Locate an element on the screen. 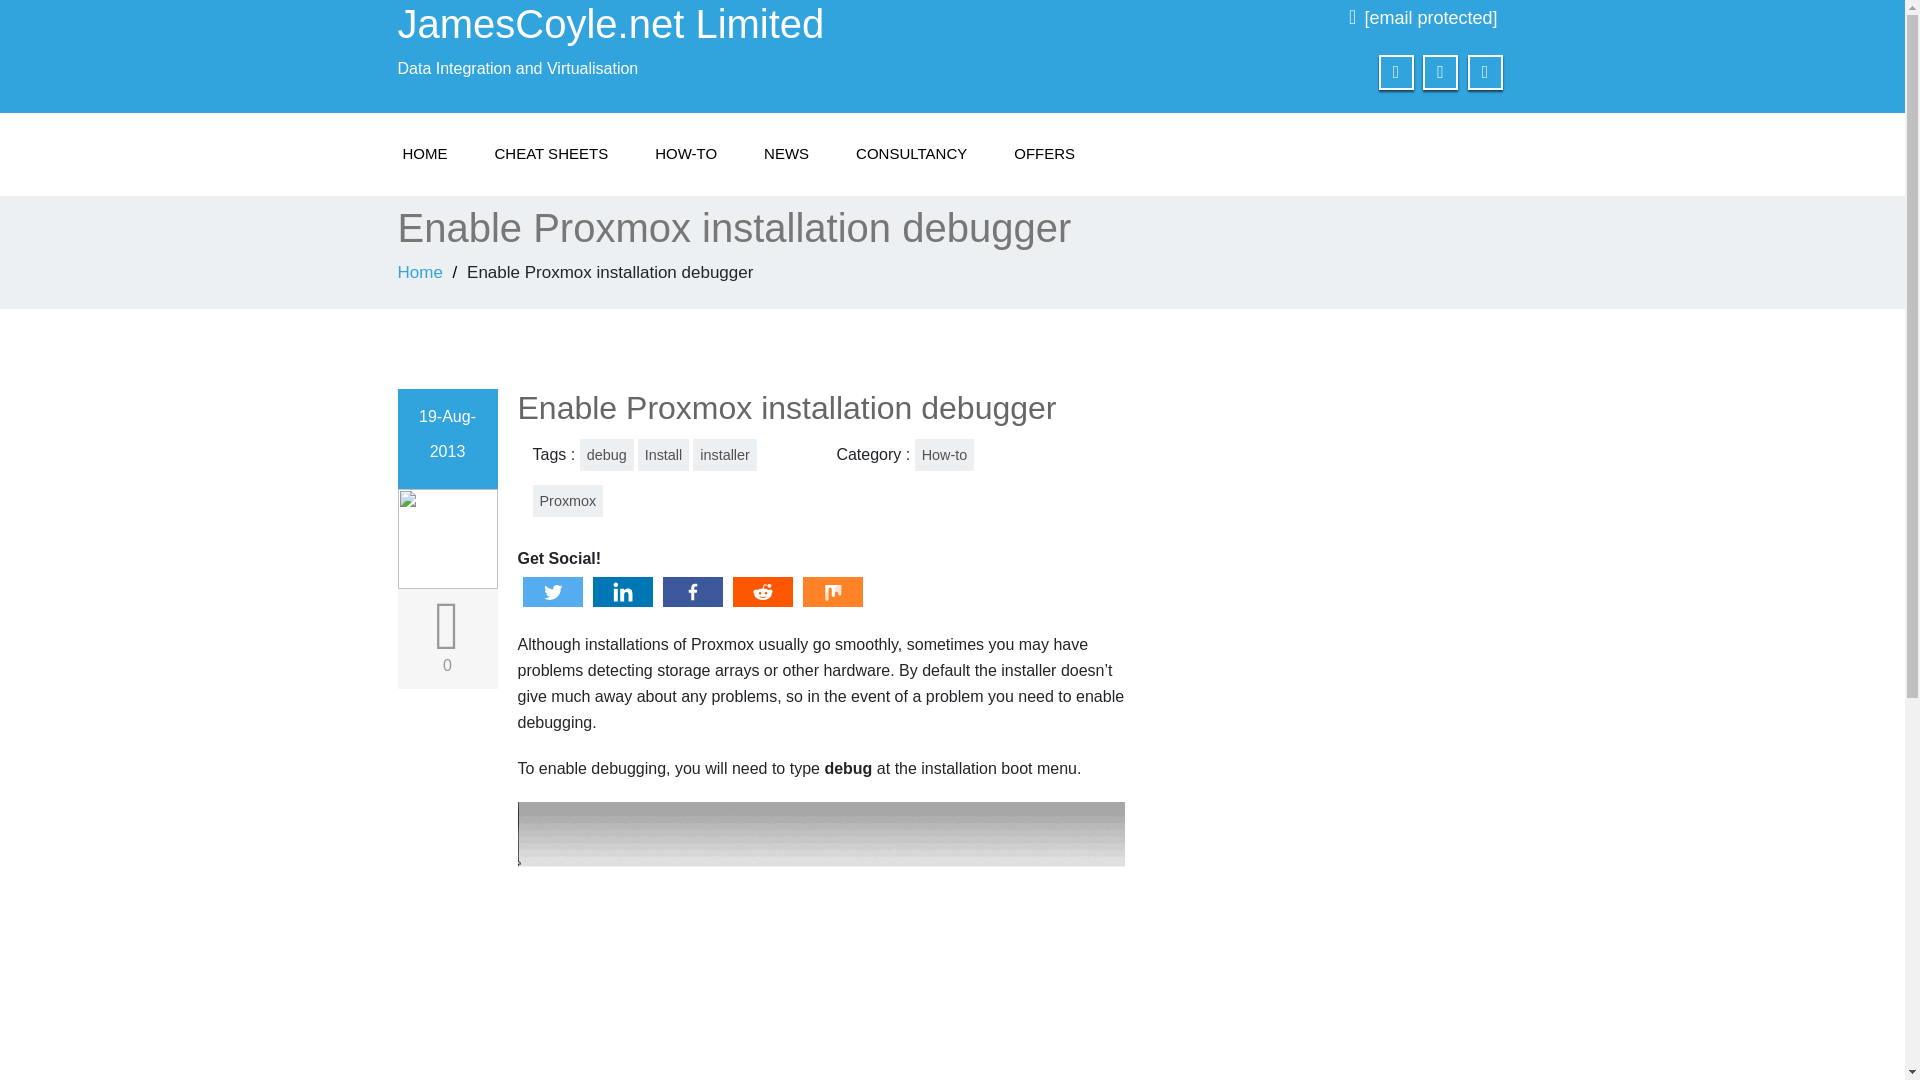 The image size is (1920, 1080). Install is located at coordinates (663, 454).